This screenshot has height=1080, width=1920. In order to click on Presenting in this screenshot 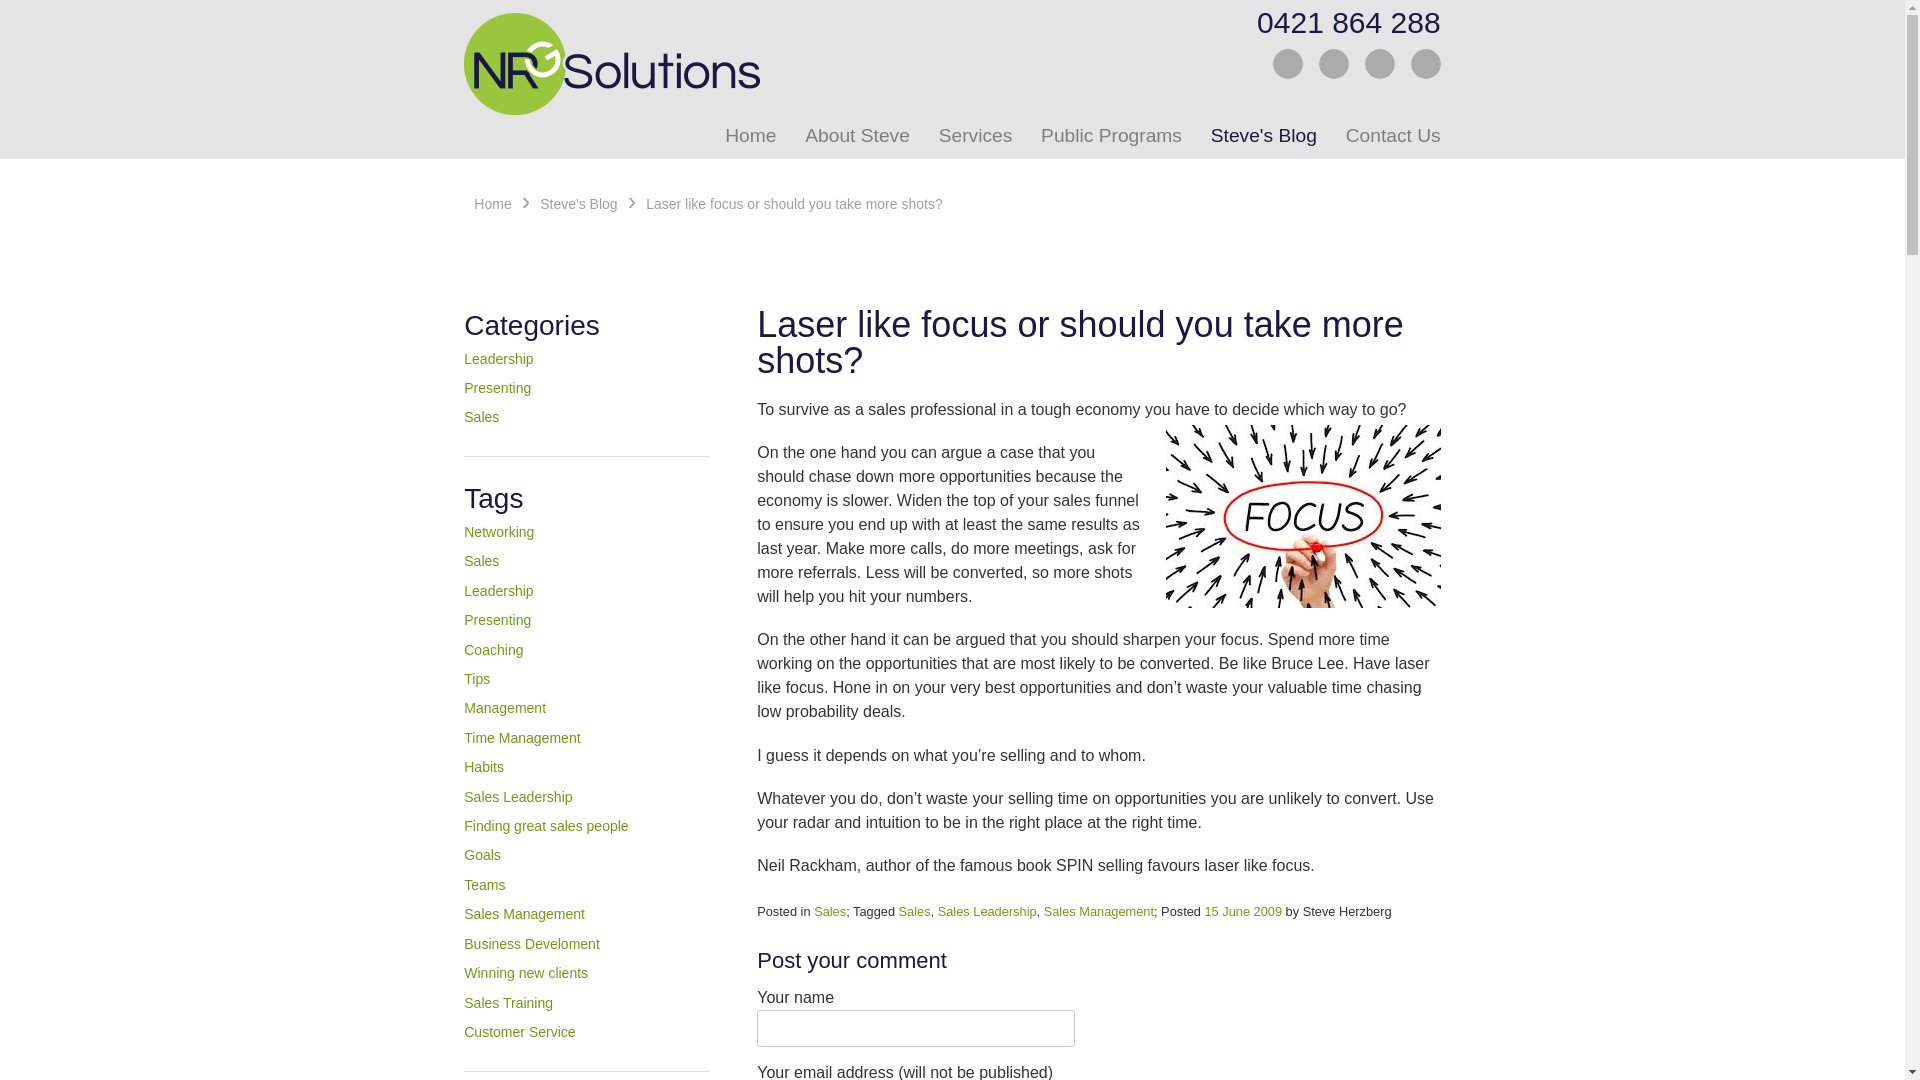, I will do `click(498, 620)`.